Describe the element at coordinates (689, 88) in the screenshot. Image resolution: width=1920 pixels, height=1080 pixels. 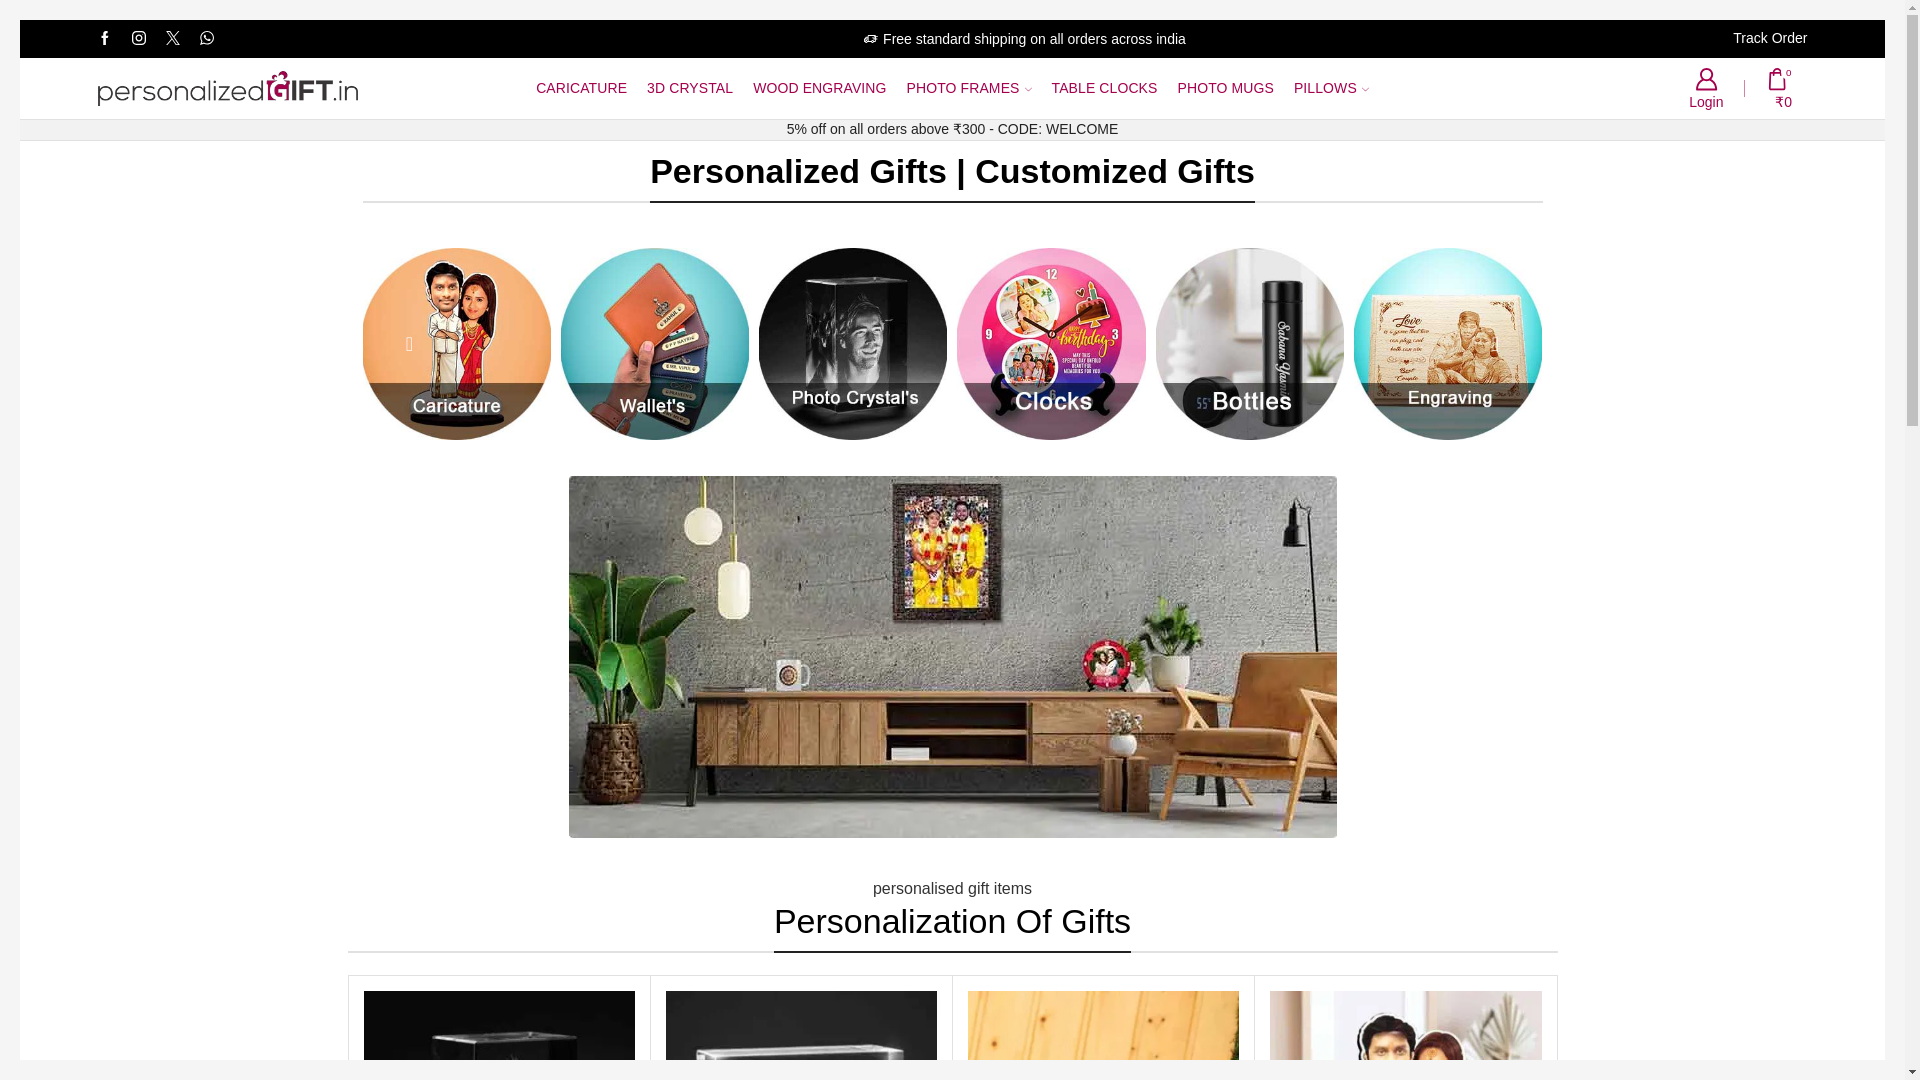
I see `3D CRYSTAL` at that location.